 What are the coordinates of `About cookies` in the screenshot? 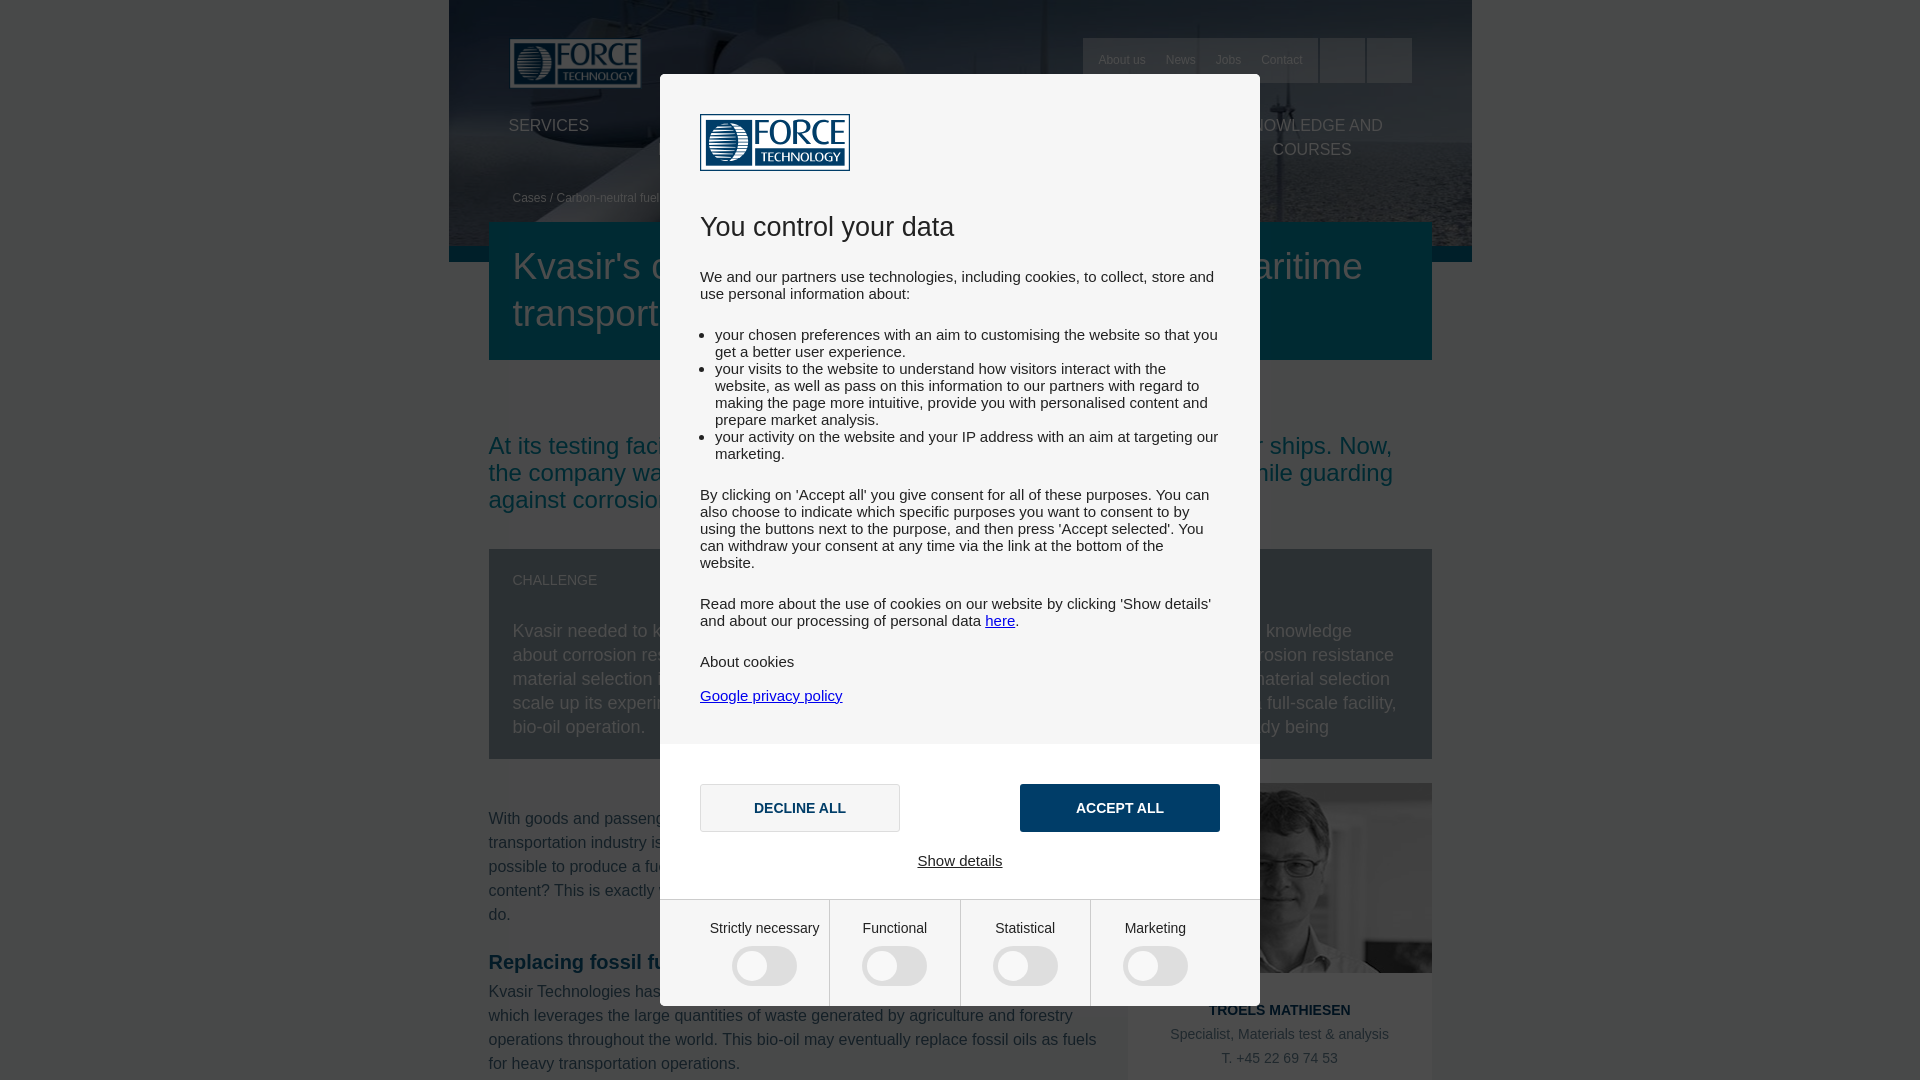 It's located at (747, 661).